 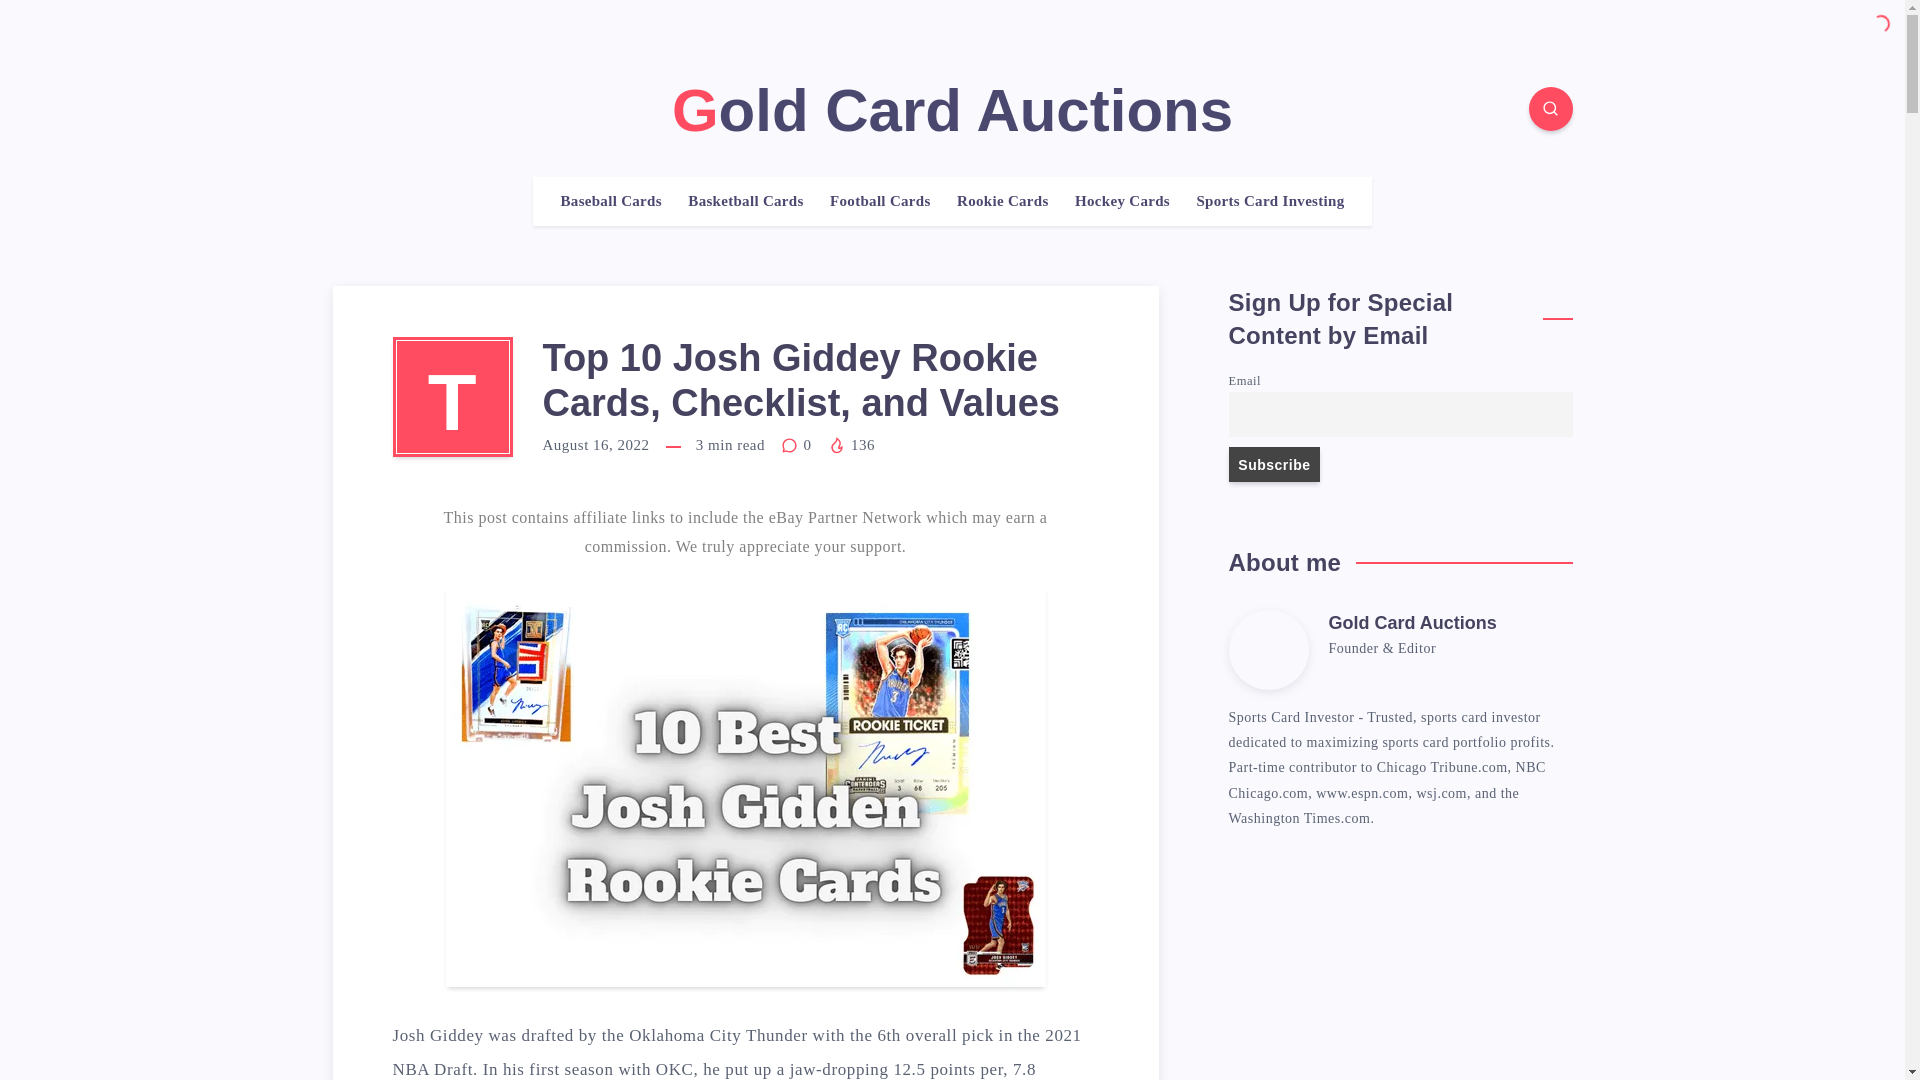 What do you see at coordinates (1274, 464) in the screenshot?
I see `Subscribe` at bounding box center [1274, 464].